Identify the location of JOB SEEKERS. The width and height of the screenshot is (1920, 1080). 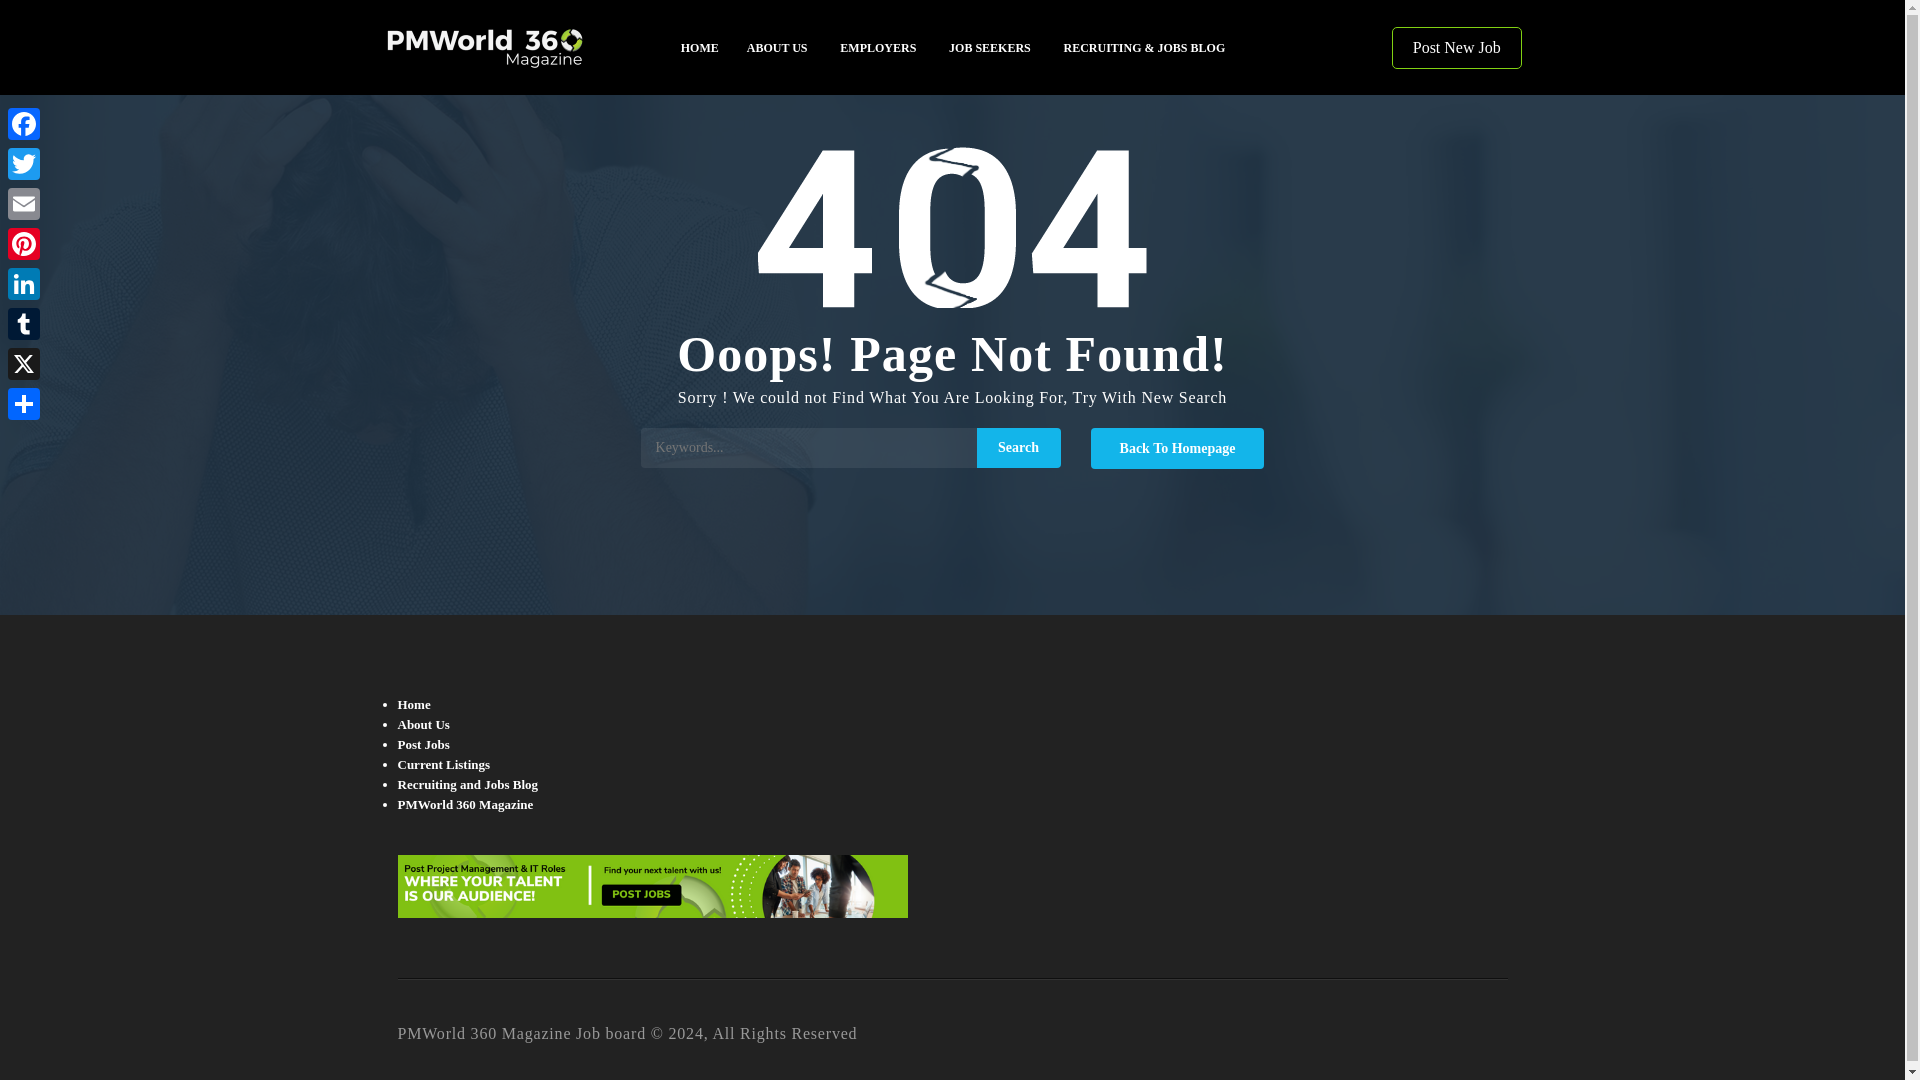
(990, 47).